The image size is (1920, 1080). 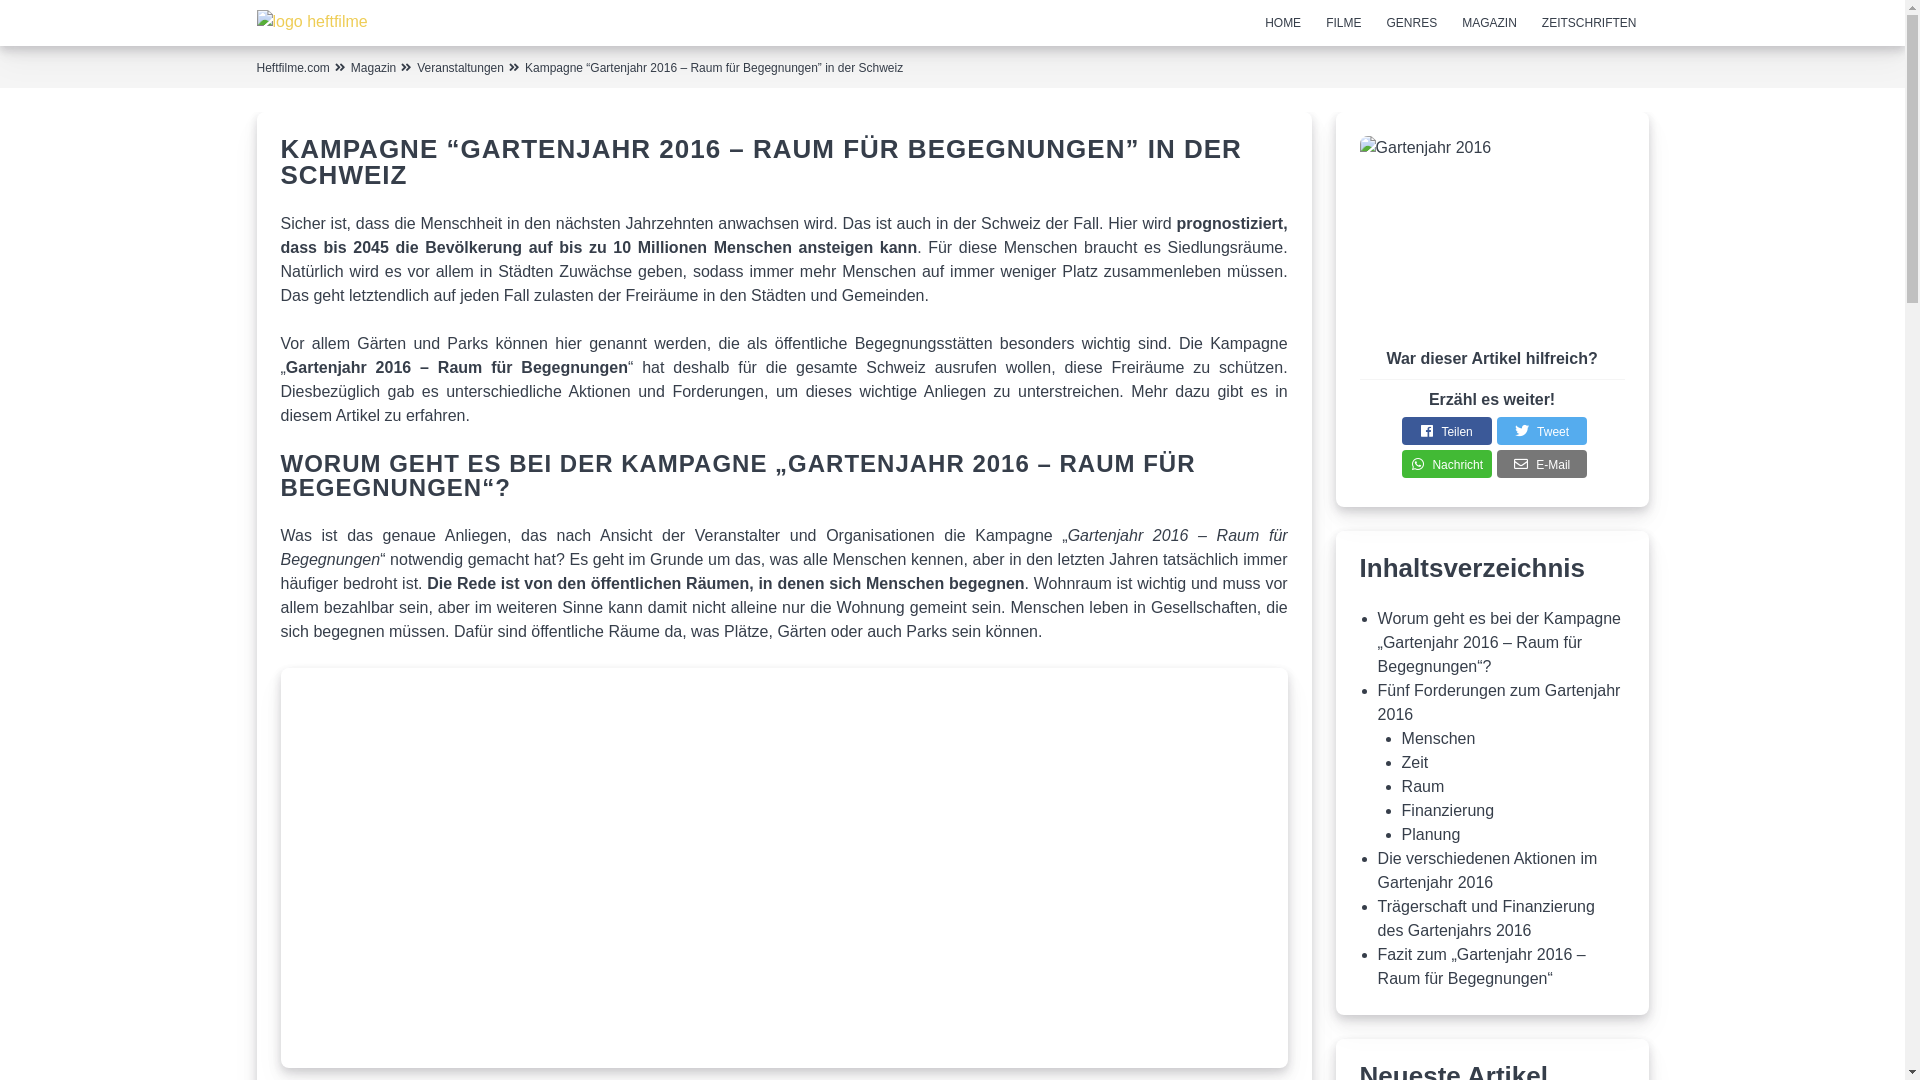 What do you see at coordinates (1448, 810) in the screenshot?
I see `Finanzierung` at bounding box center [1448, 810].